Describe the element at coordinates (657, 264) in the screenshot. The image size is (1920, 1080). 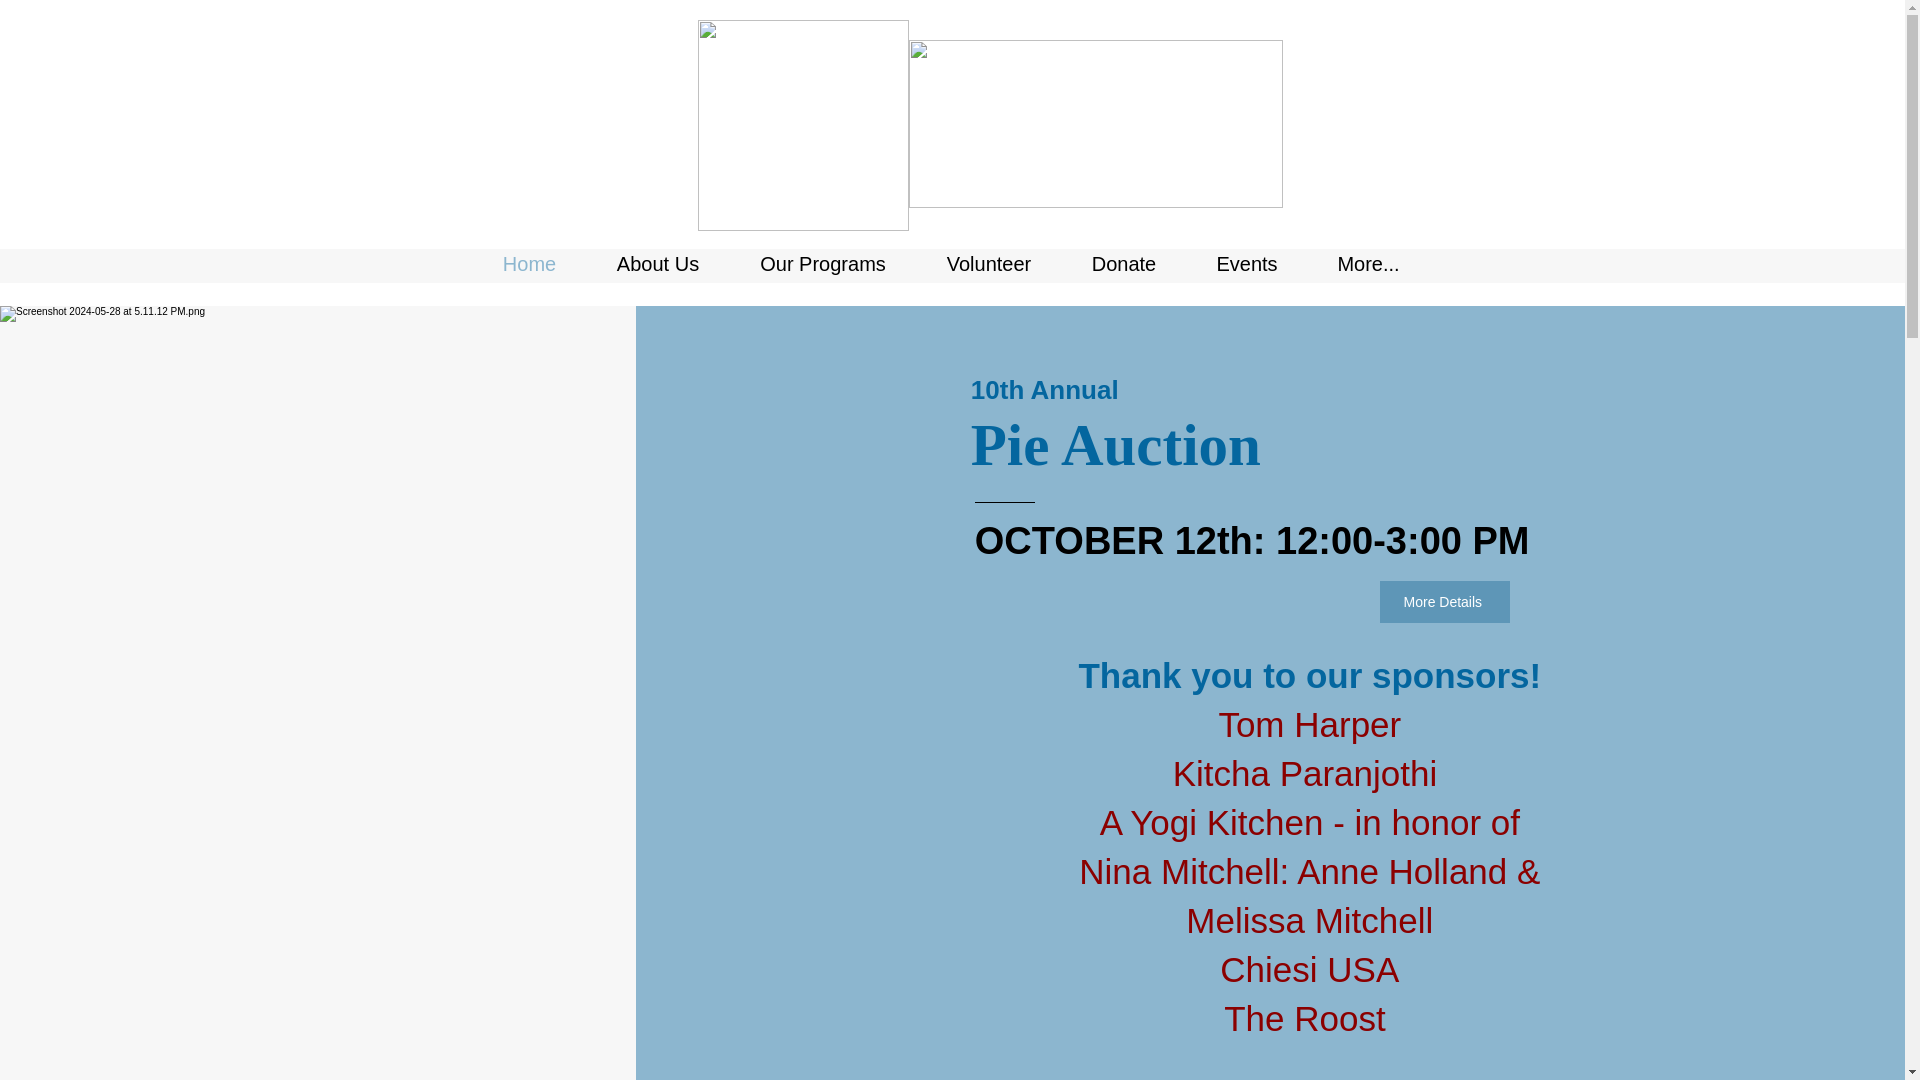
I see `About Us` at that location.